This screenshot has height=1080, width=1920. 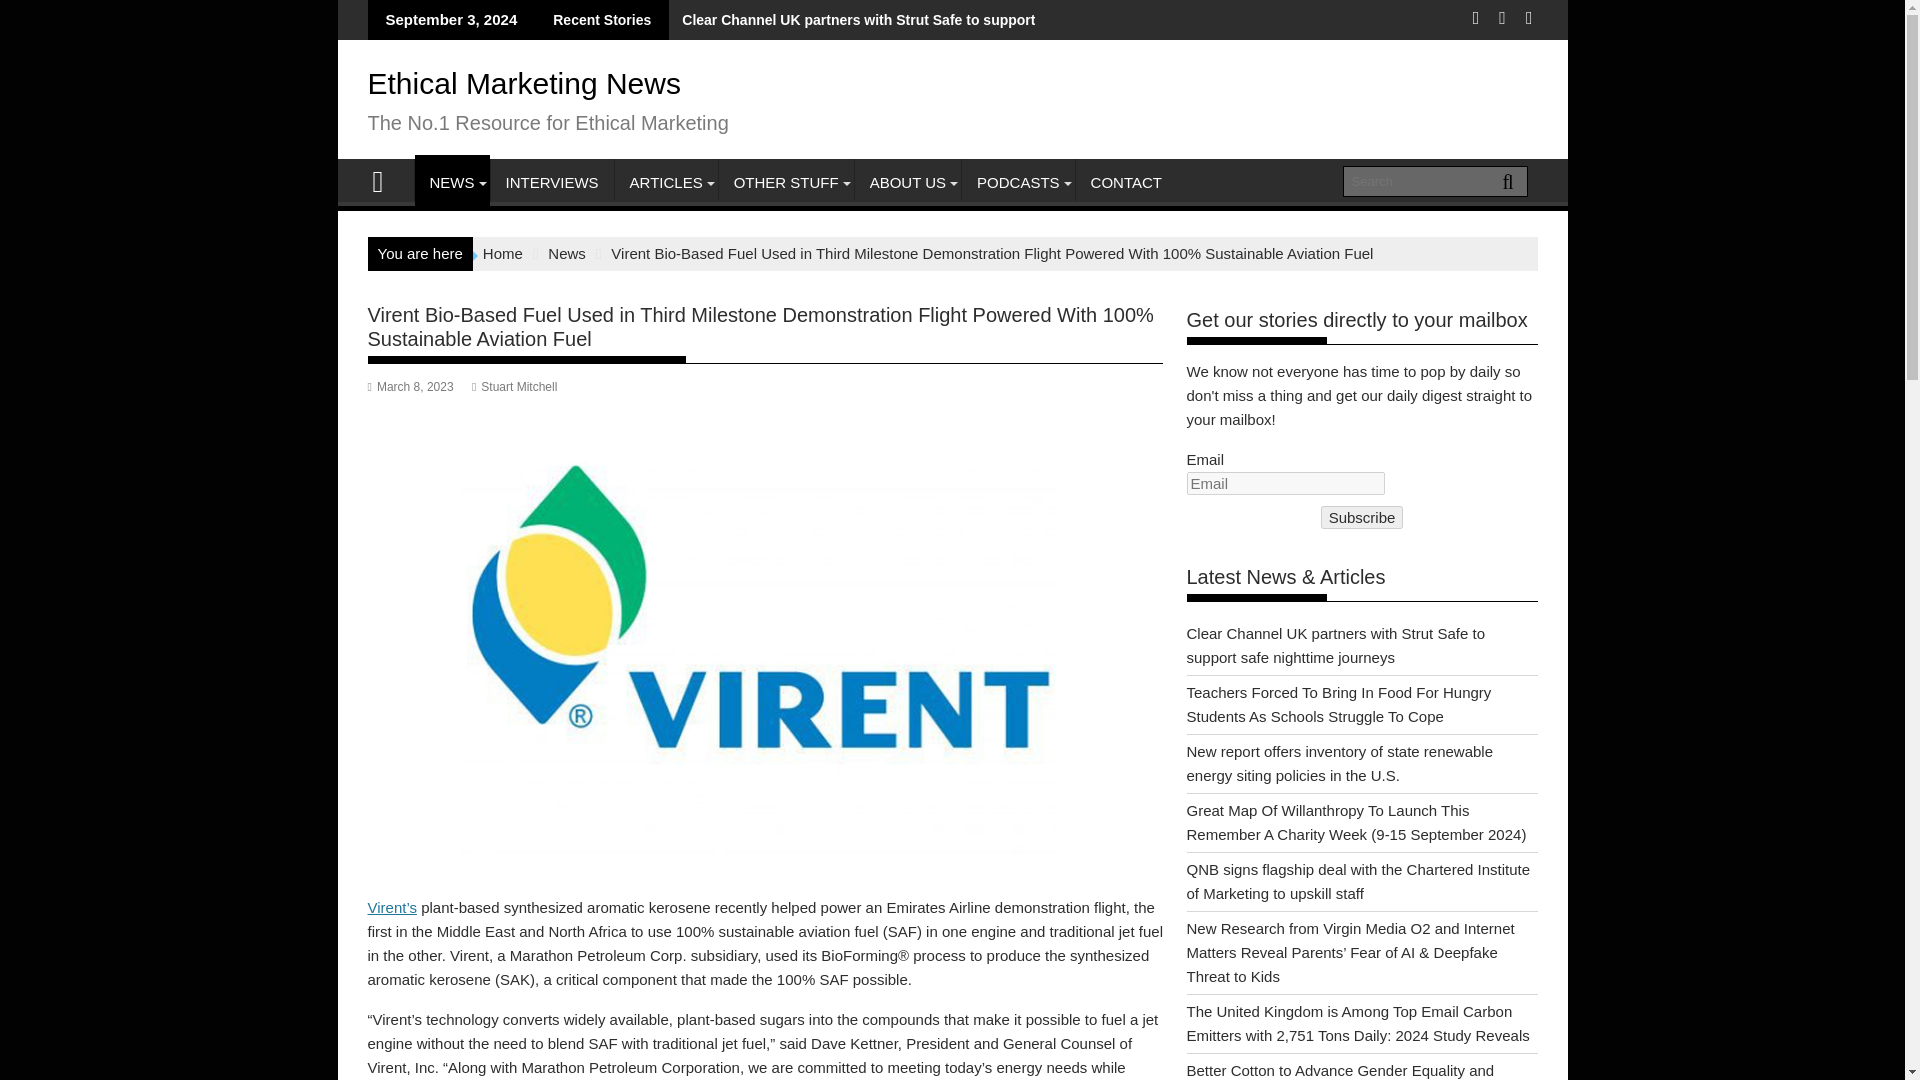 What do you see at coordinates (386, 180) in the screenshot?
I see `Ethical Marketing News` at bounding box center [386, 180].